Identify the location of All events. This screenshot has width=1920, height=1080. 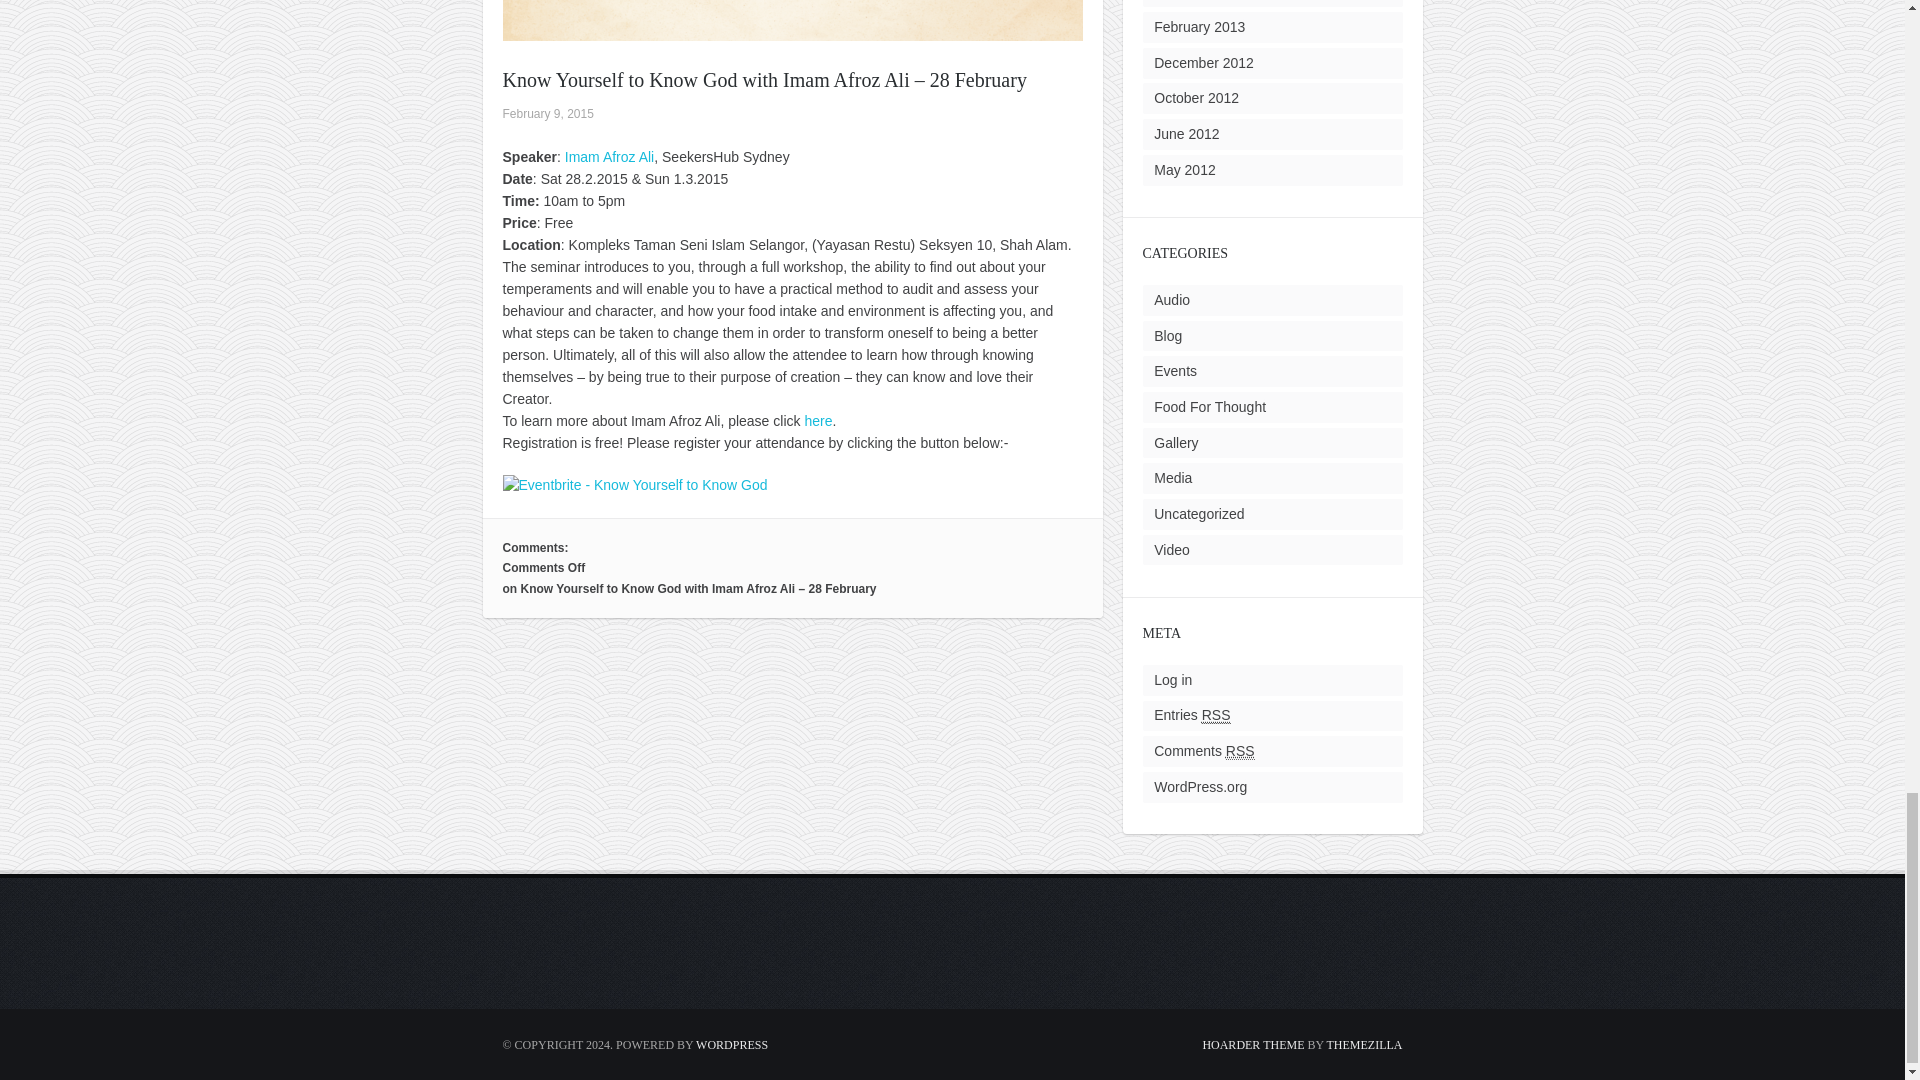
(1174, 370).